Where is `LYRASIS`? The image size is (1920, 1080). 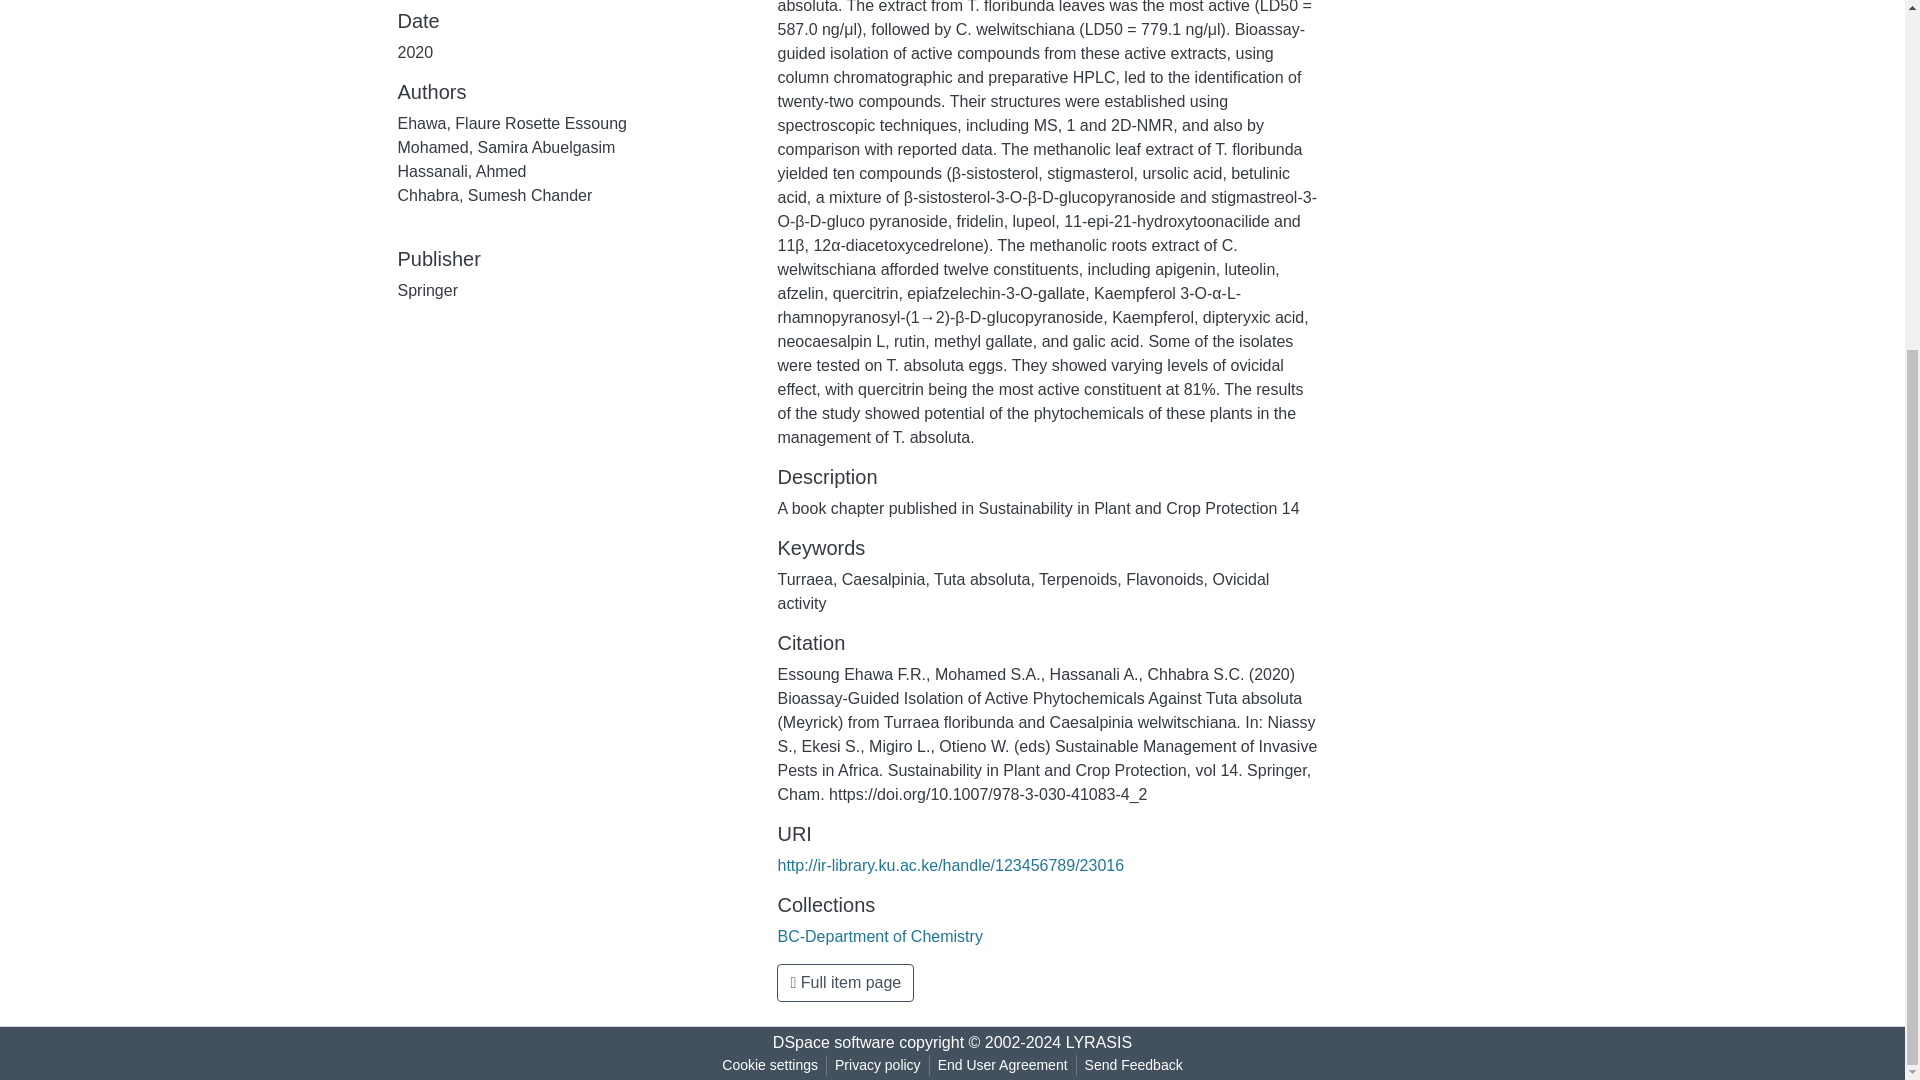
LYRASIS is located at coordinates (1098, 1042).